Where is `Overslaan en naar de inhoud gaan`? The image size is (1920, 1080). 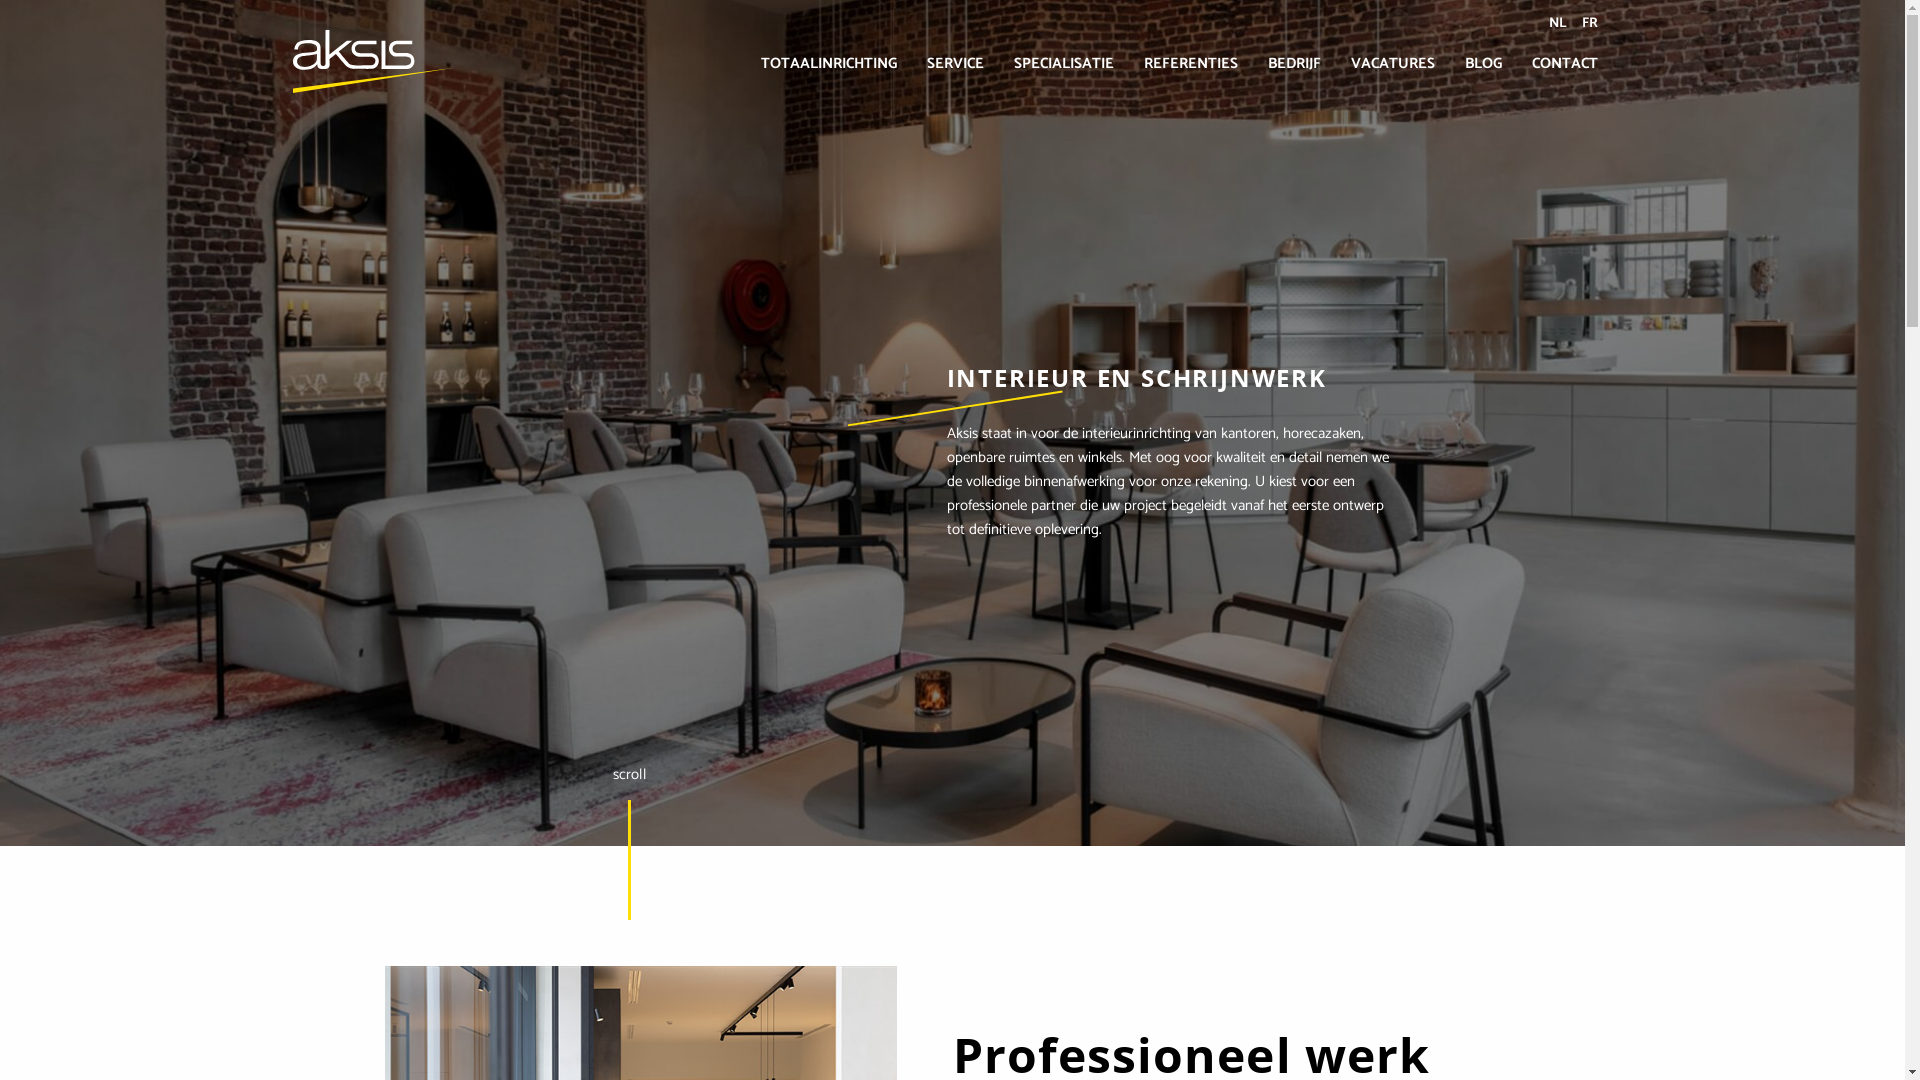
Overslaan en naar de inhoud gaan is located at coordinates (0, 0).